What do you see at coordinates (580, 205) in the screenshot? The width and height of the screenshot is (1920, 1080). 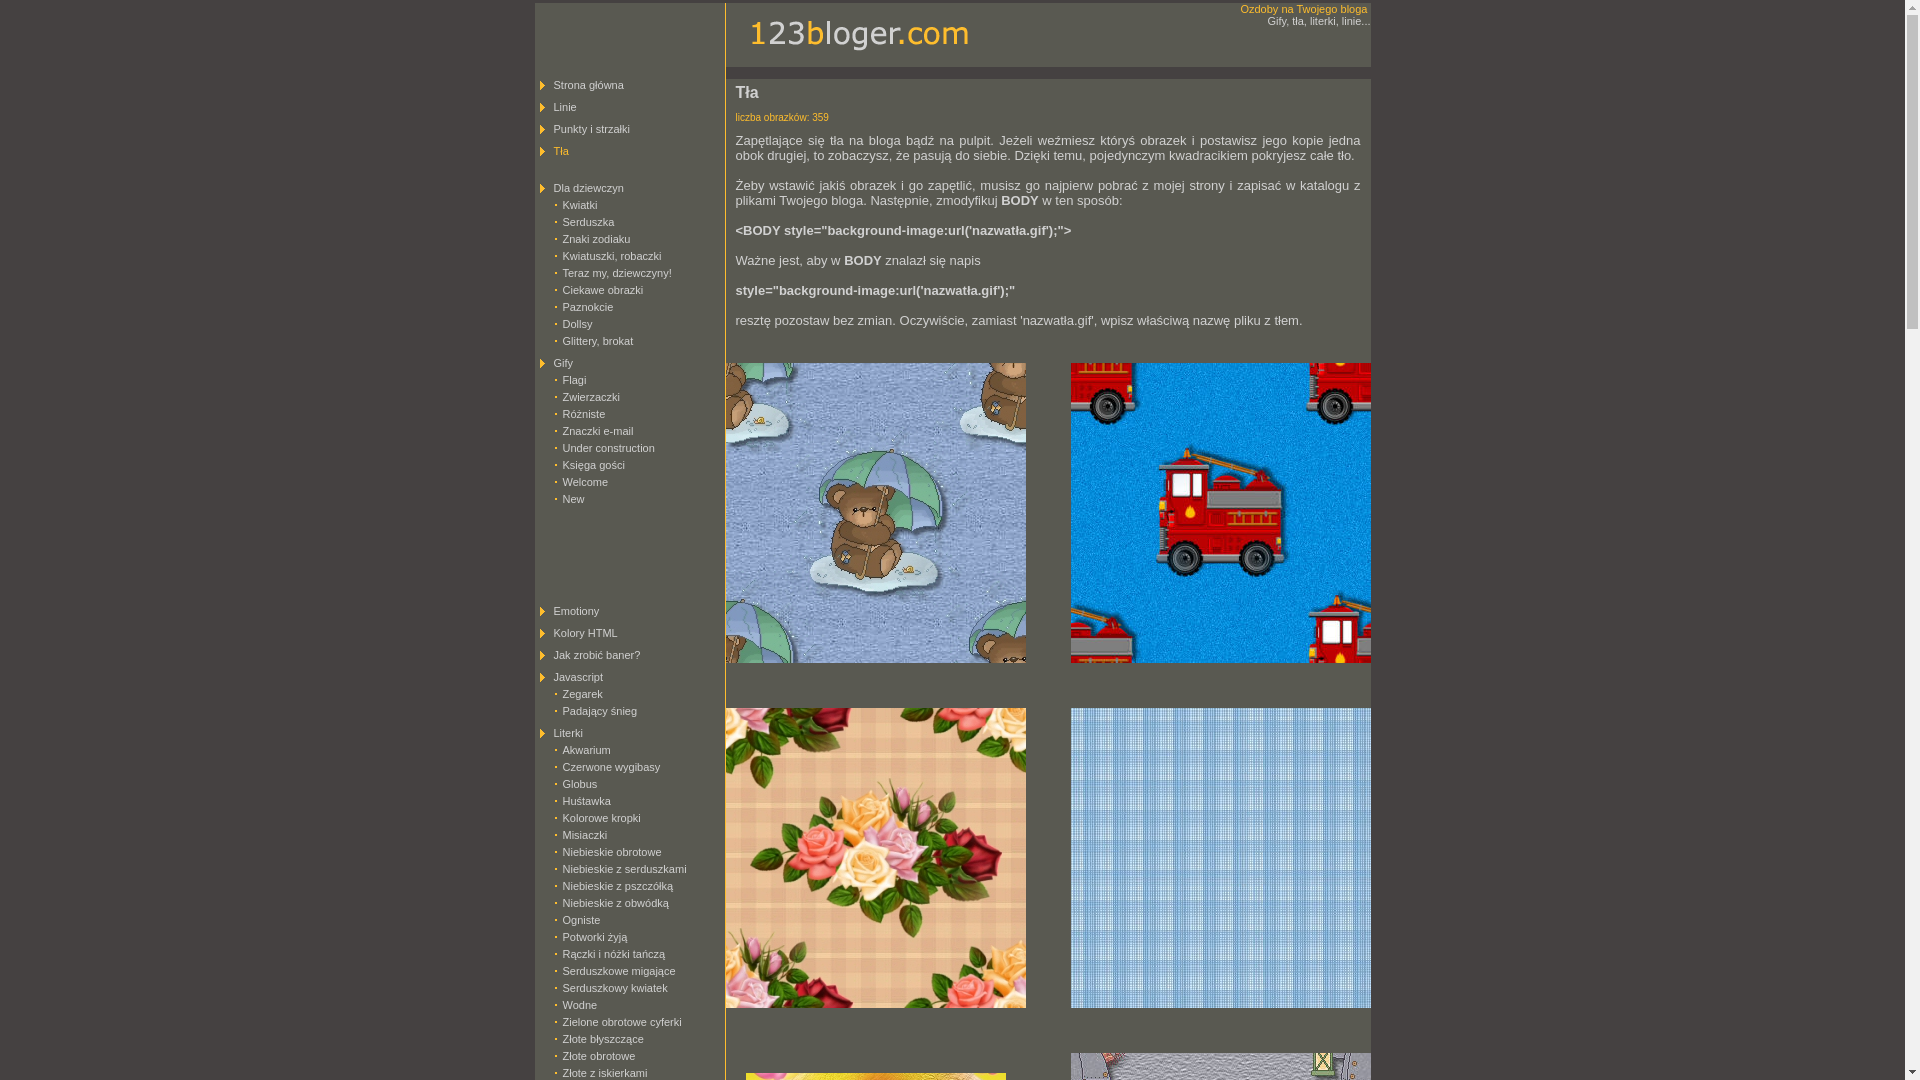 I see `Kwiatki` at bounding box center [580, 205].